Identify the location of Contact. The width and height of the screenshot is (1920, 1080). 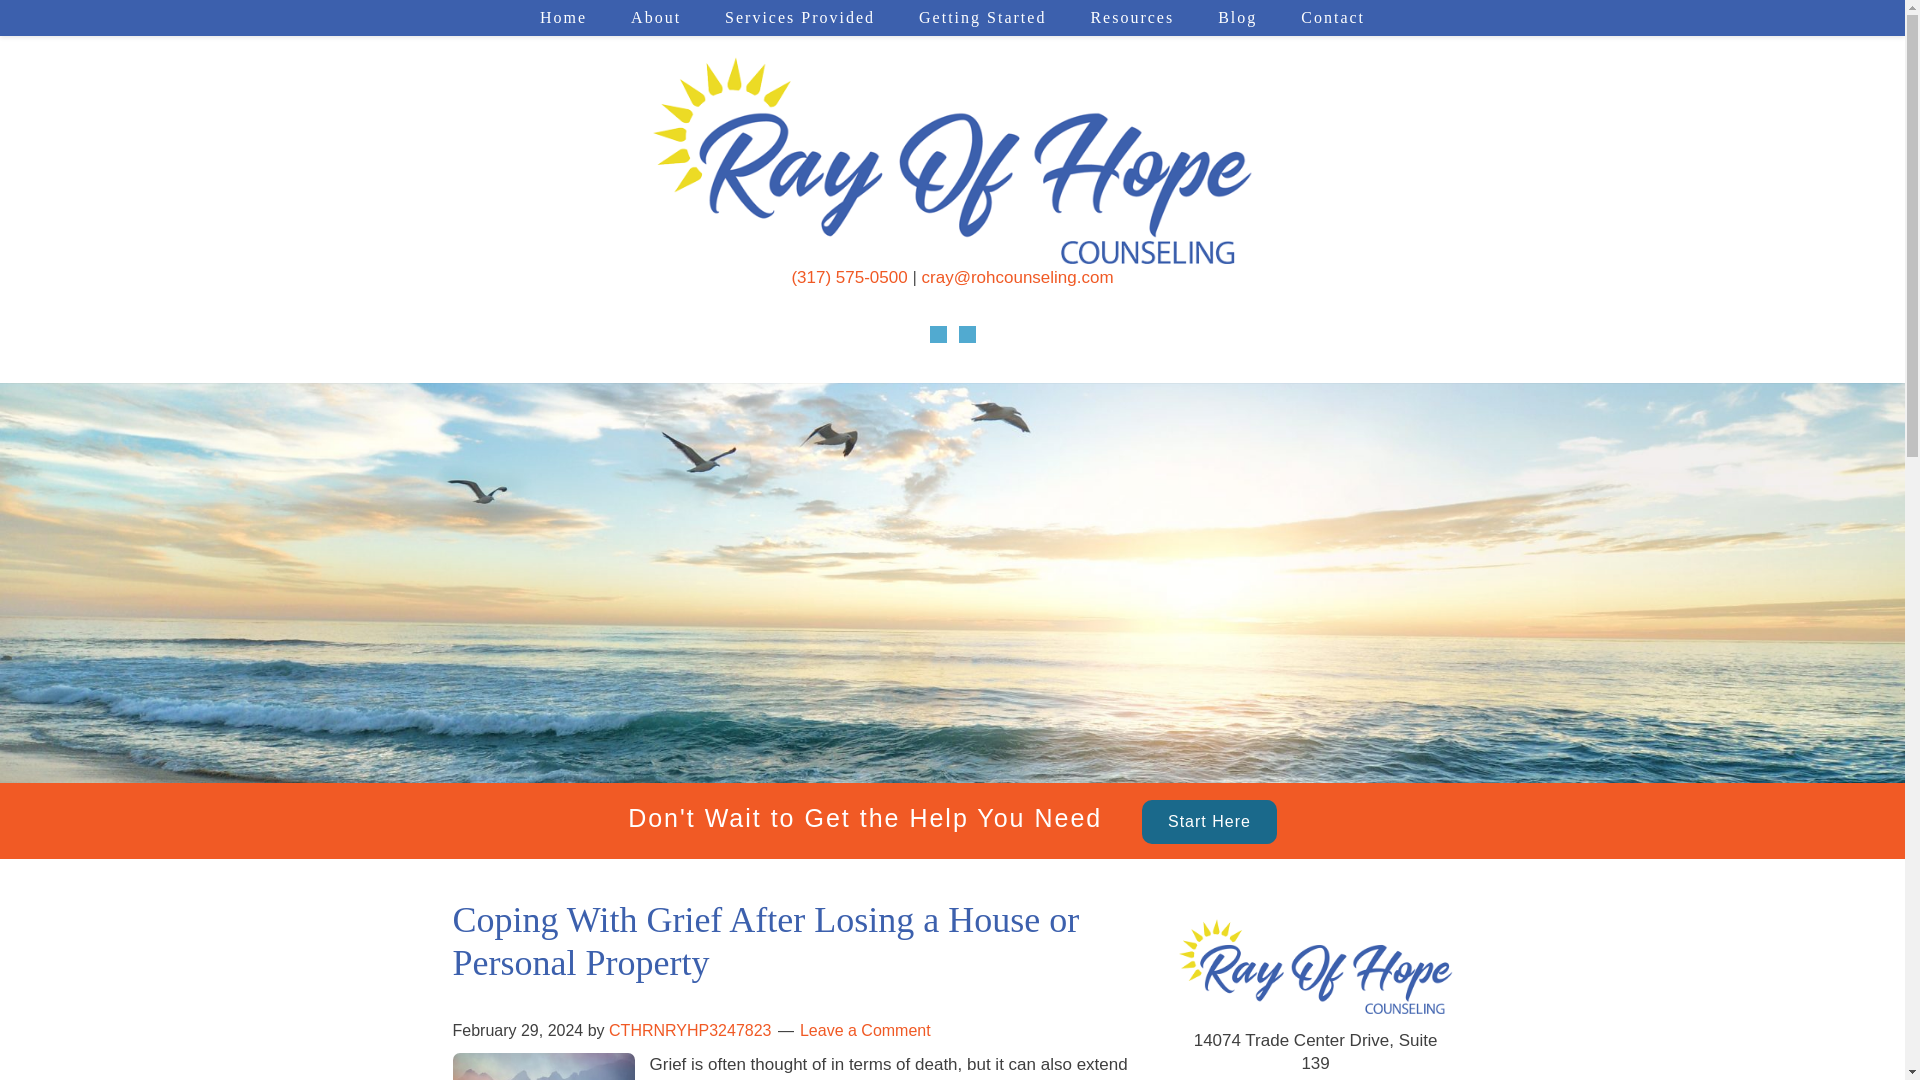
(1332, 18).